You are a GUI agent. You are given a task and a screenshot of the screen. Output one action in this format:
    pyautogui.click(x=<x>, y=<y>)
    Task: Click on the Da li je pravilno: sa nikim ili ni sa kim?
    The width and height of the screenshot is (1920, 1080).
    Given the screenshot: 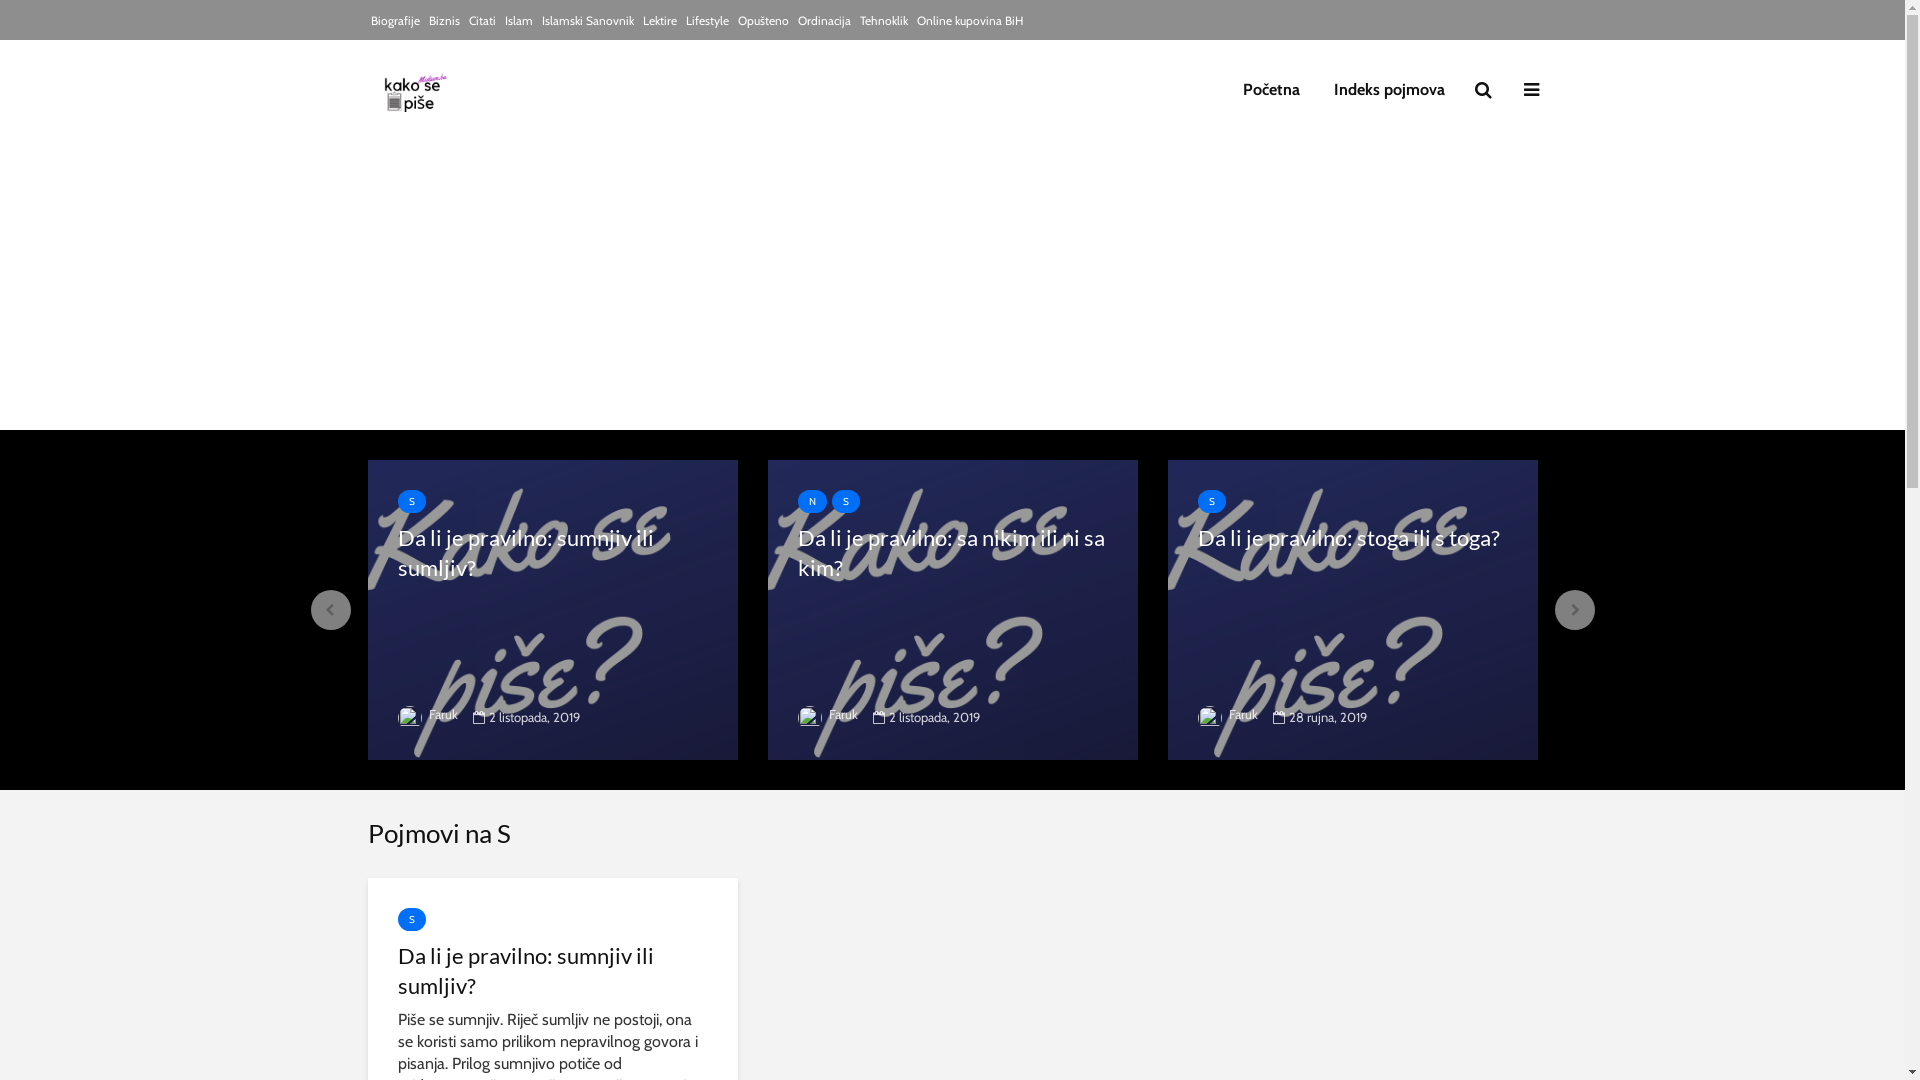 What is the action you would take?
    pyautogui.click(x=953, y=608)
    